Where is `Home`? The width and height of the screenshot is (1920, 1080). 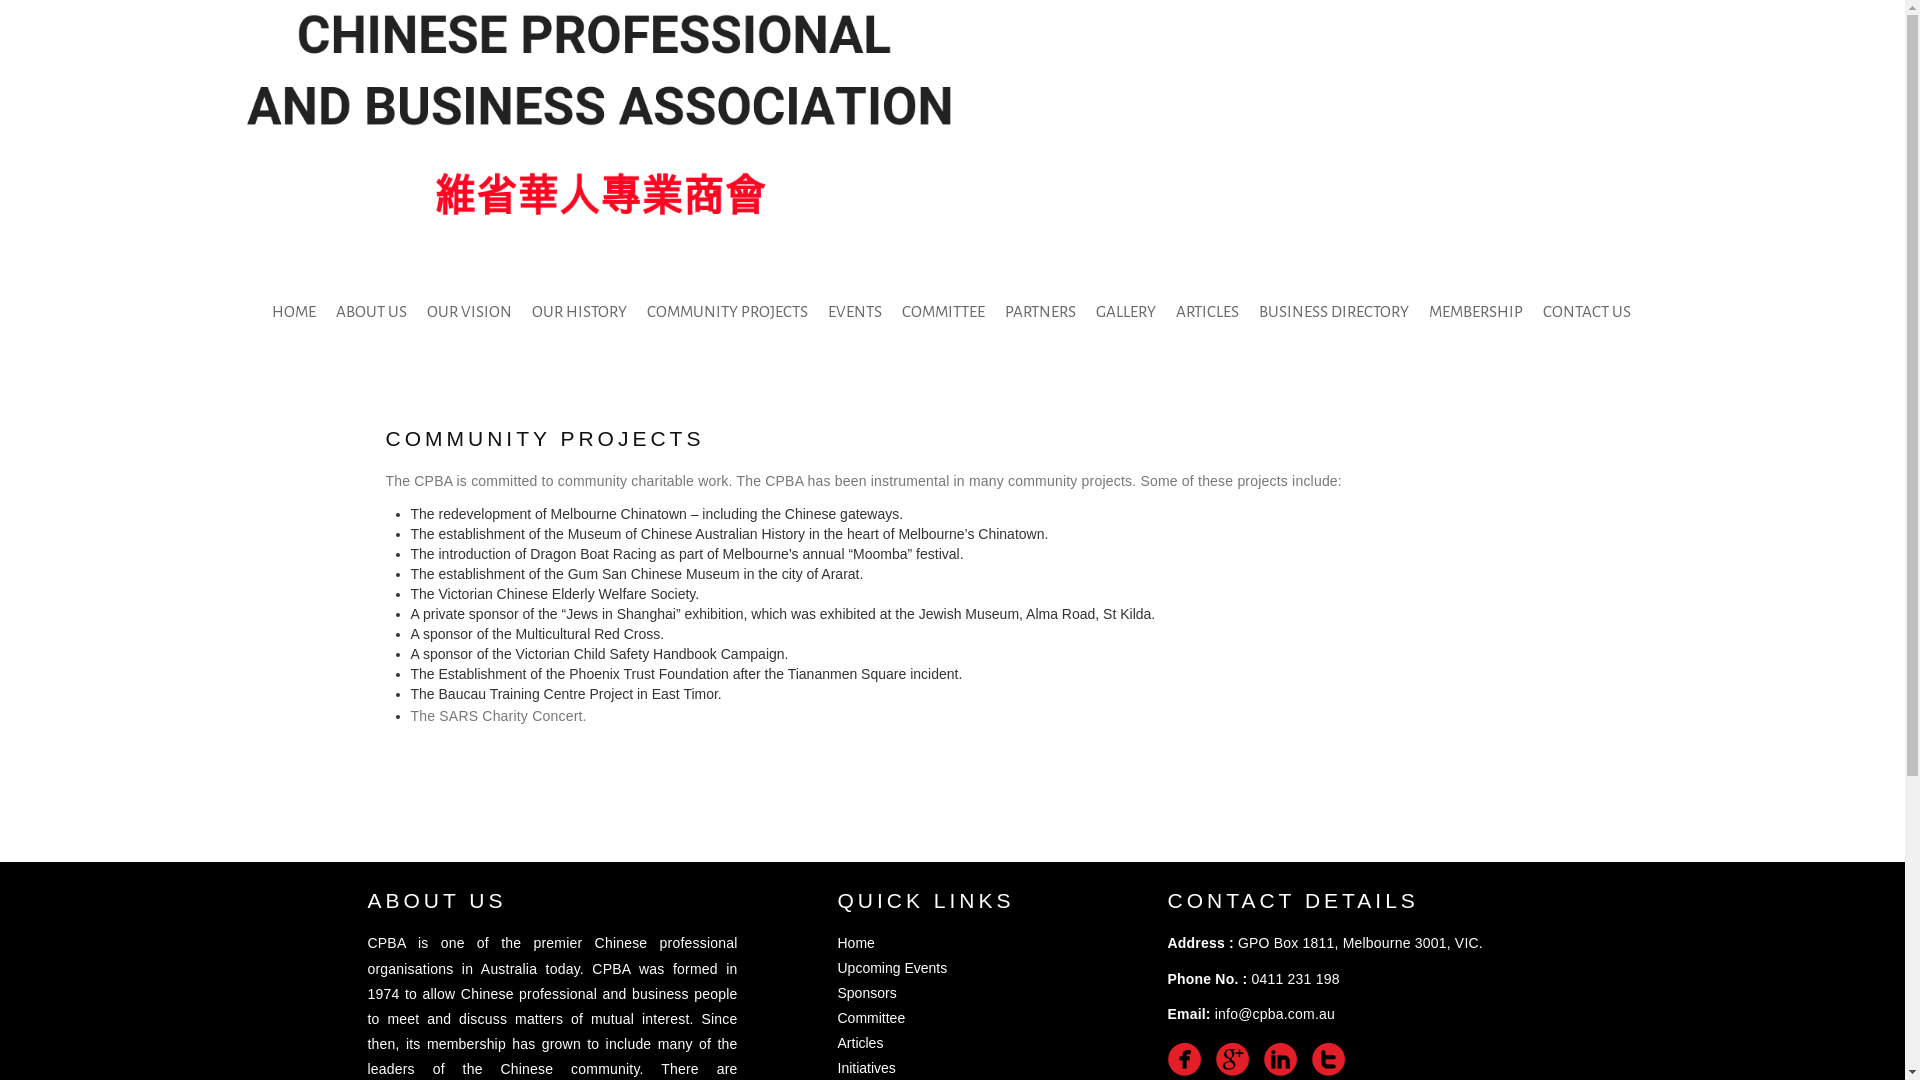
Home is located at coordinates (856, 943).